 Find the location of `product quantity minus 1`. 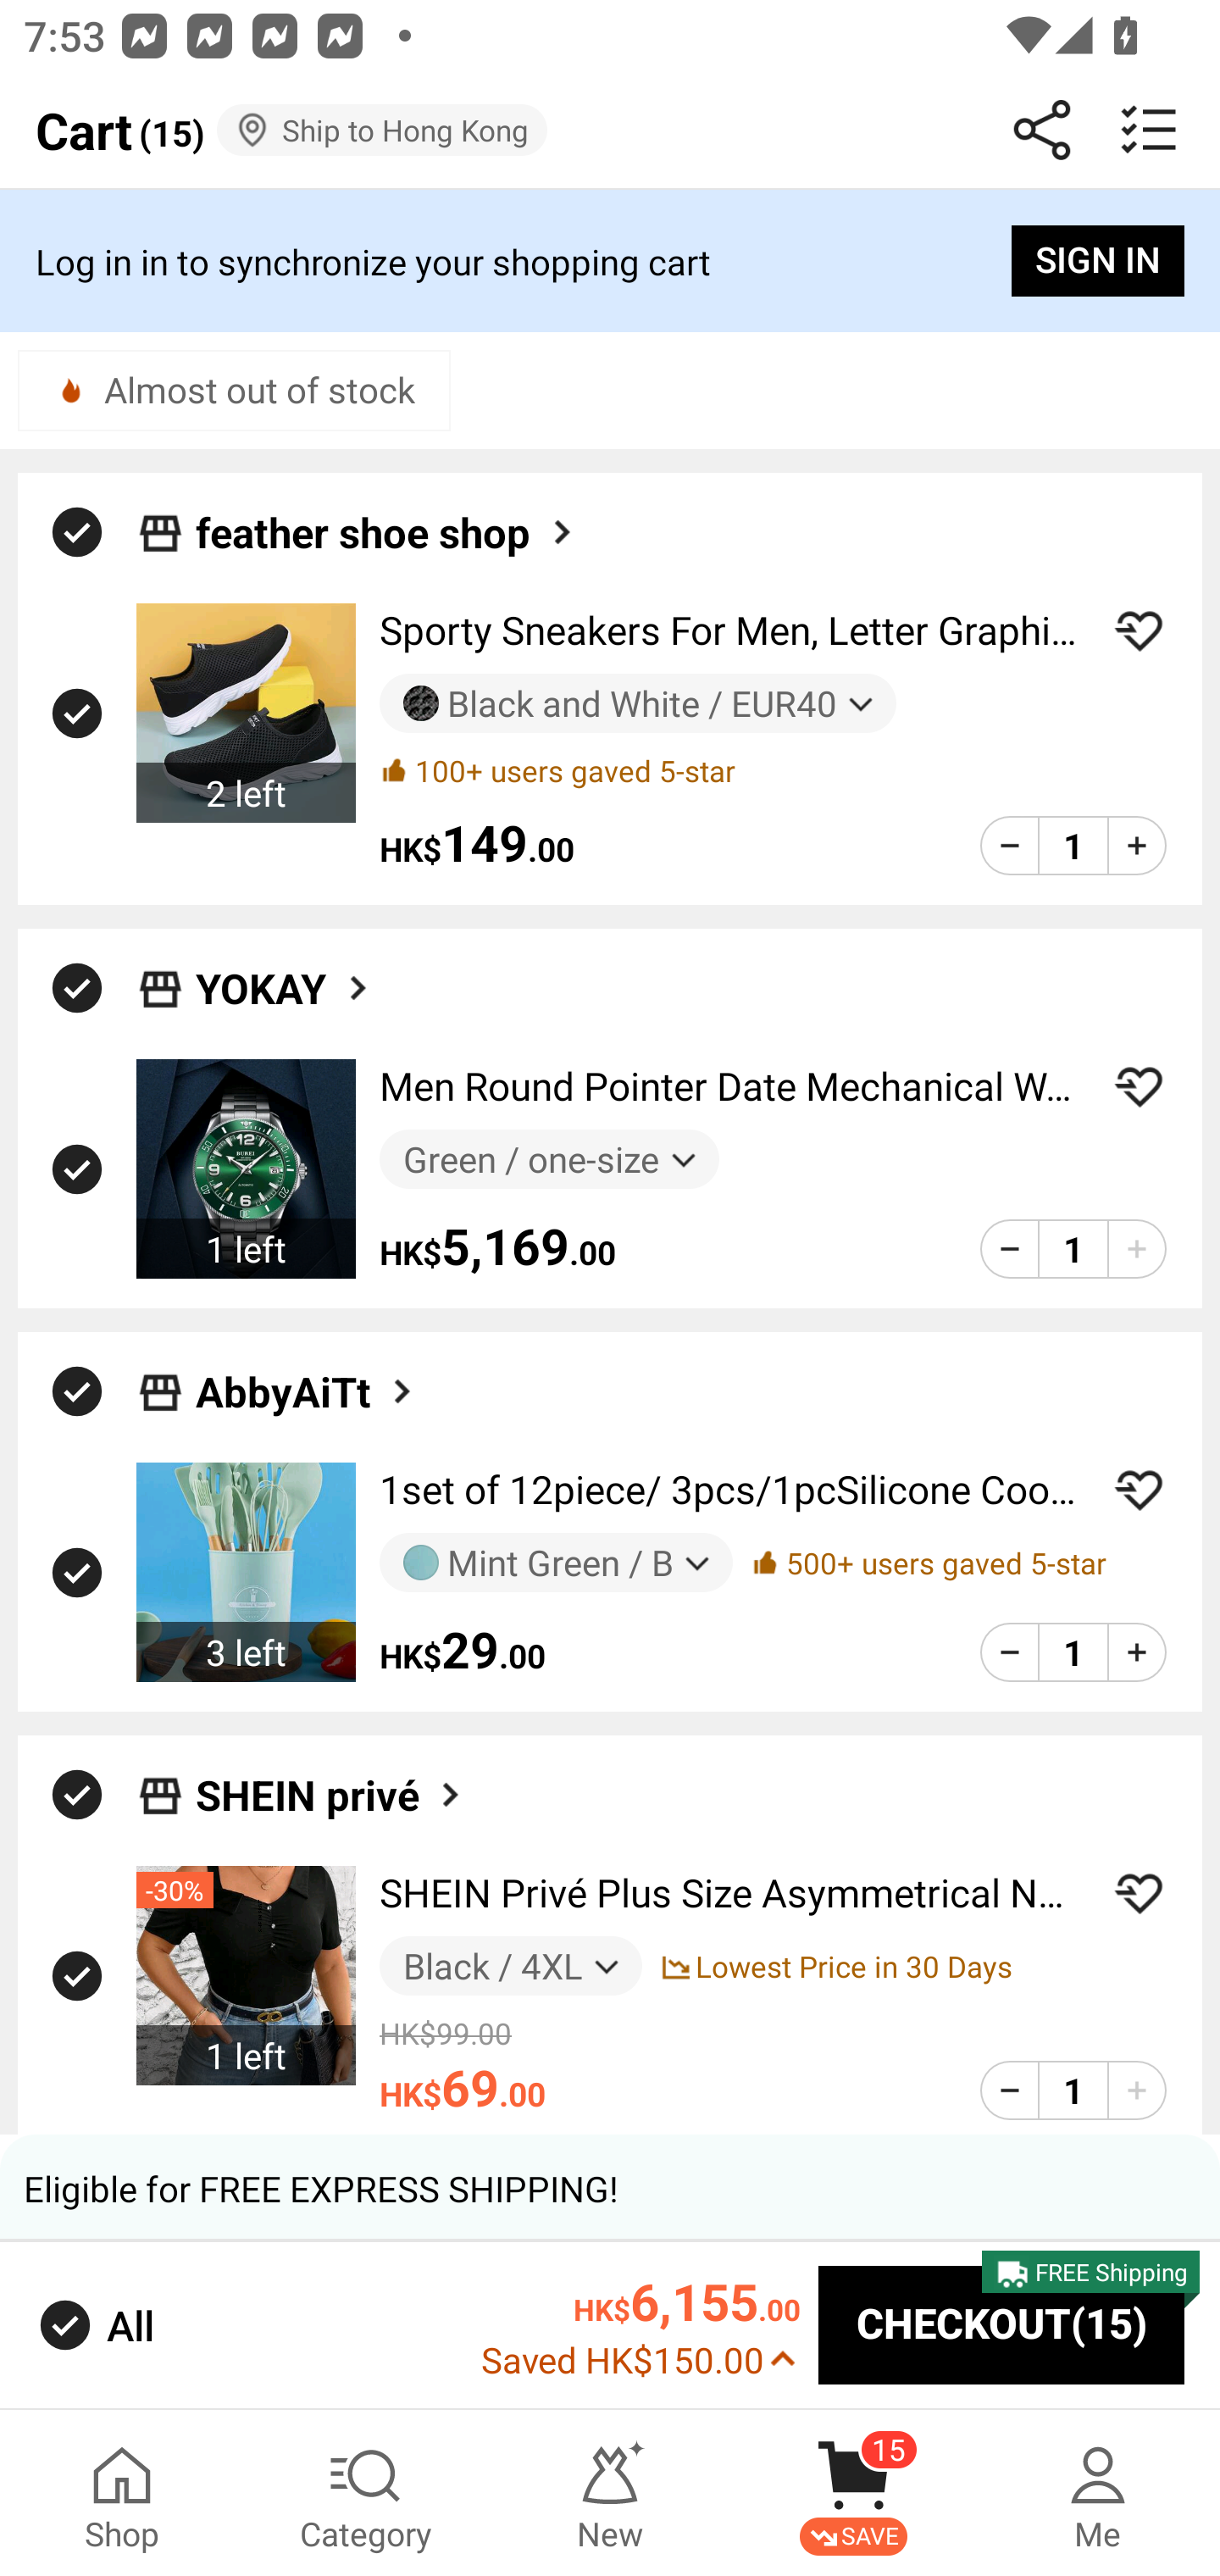

product quantity minus 1 is located at coordinates (1009, 2090).